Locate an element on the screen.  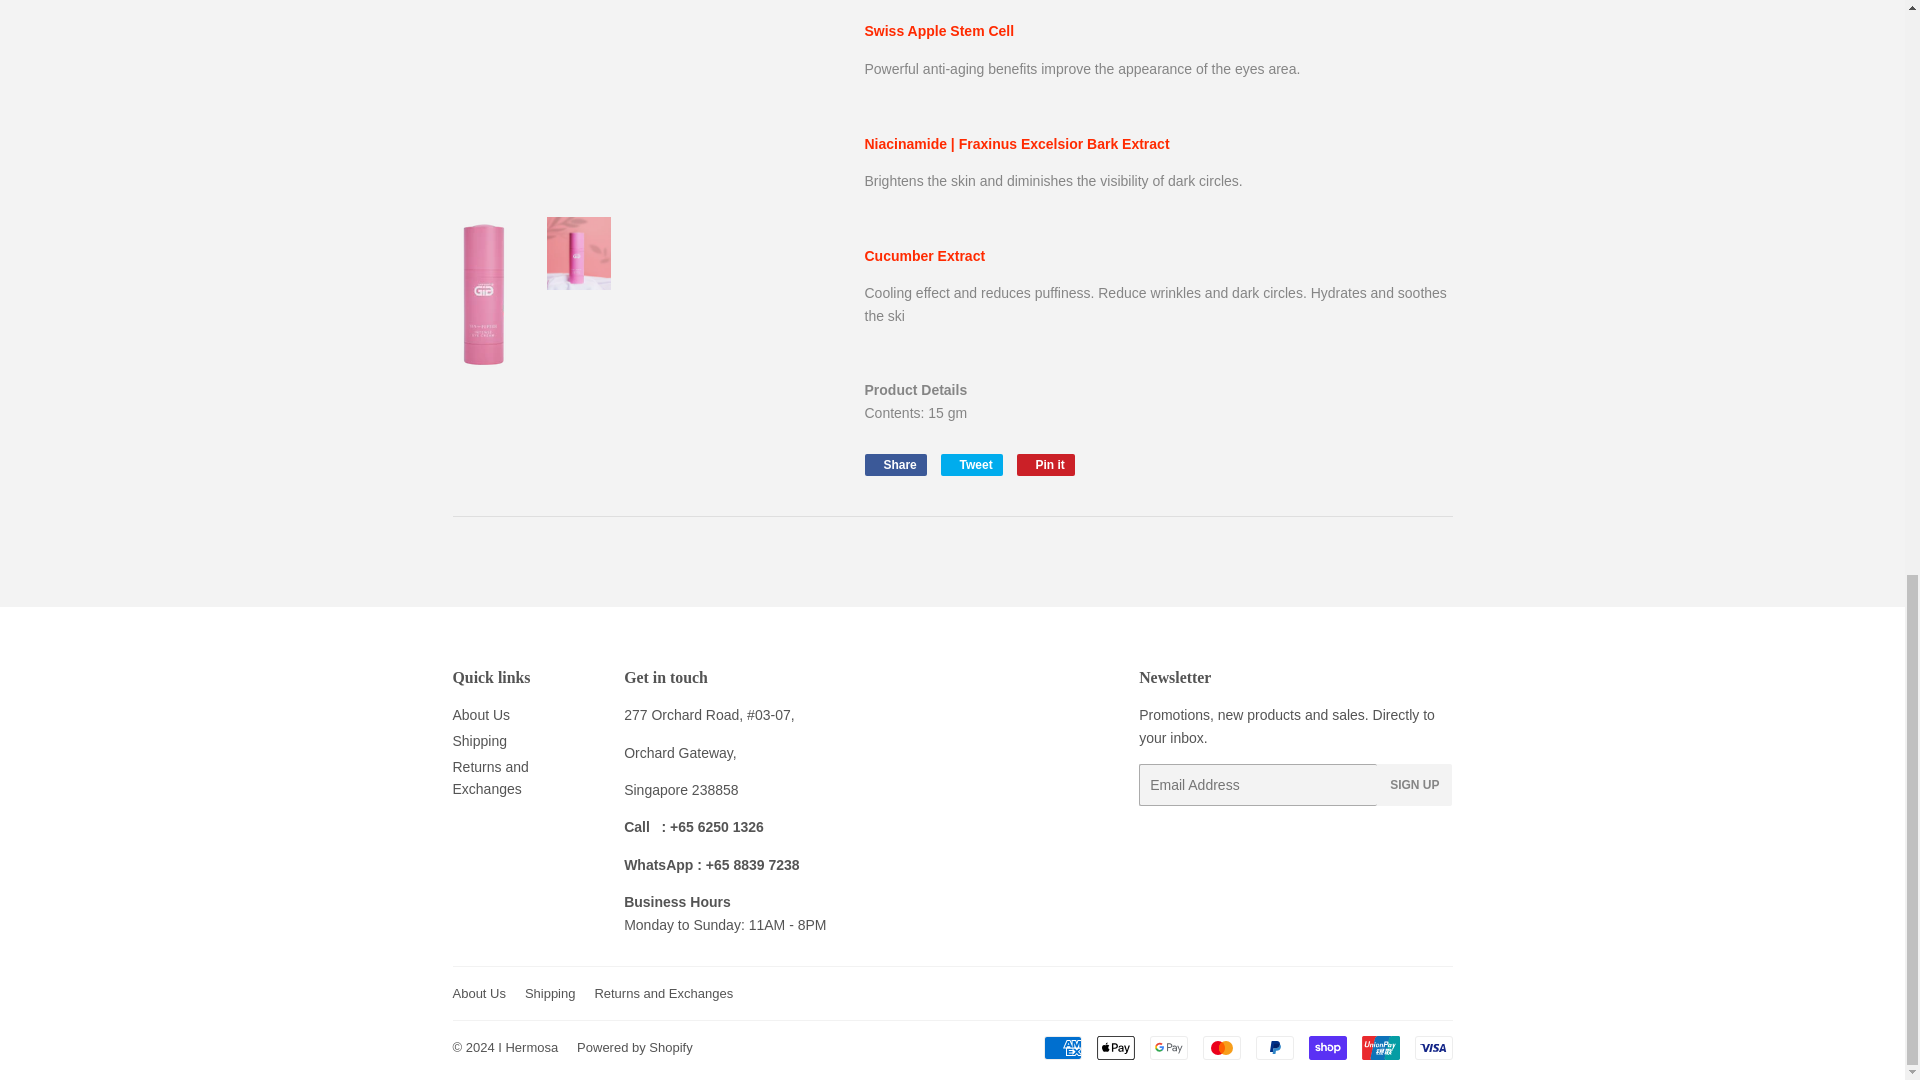
Visa is located at coordinates (1432, 1047).